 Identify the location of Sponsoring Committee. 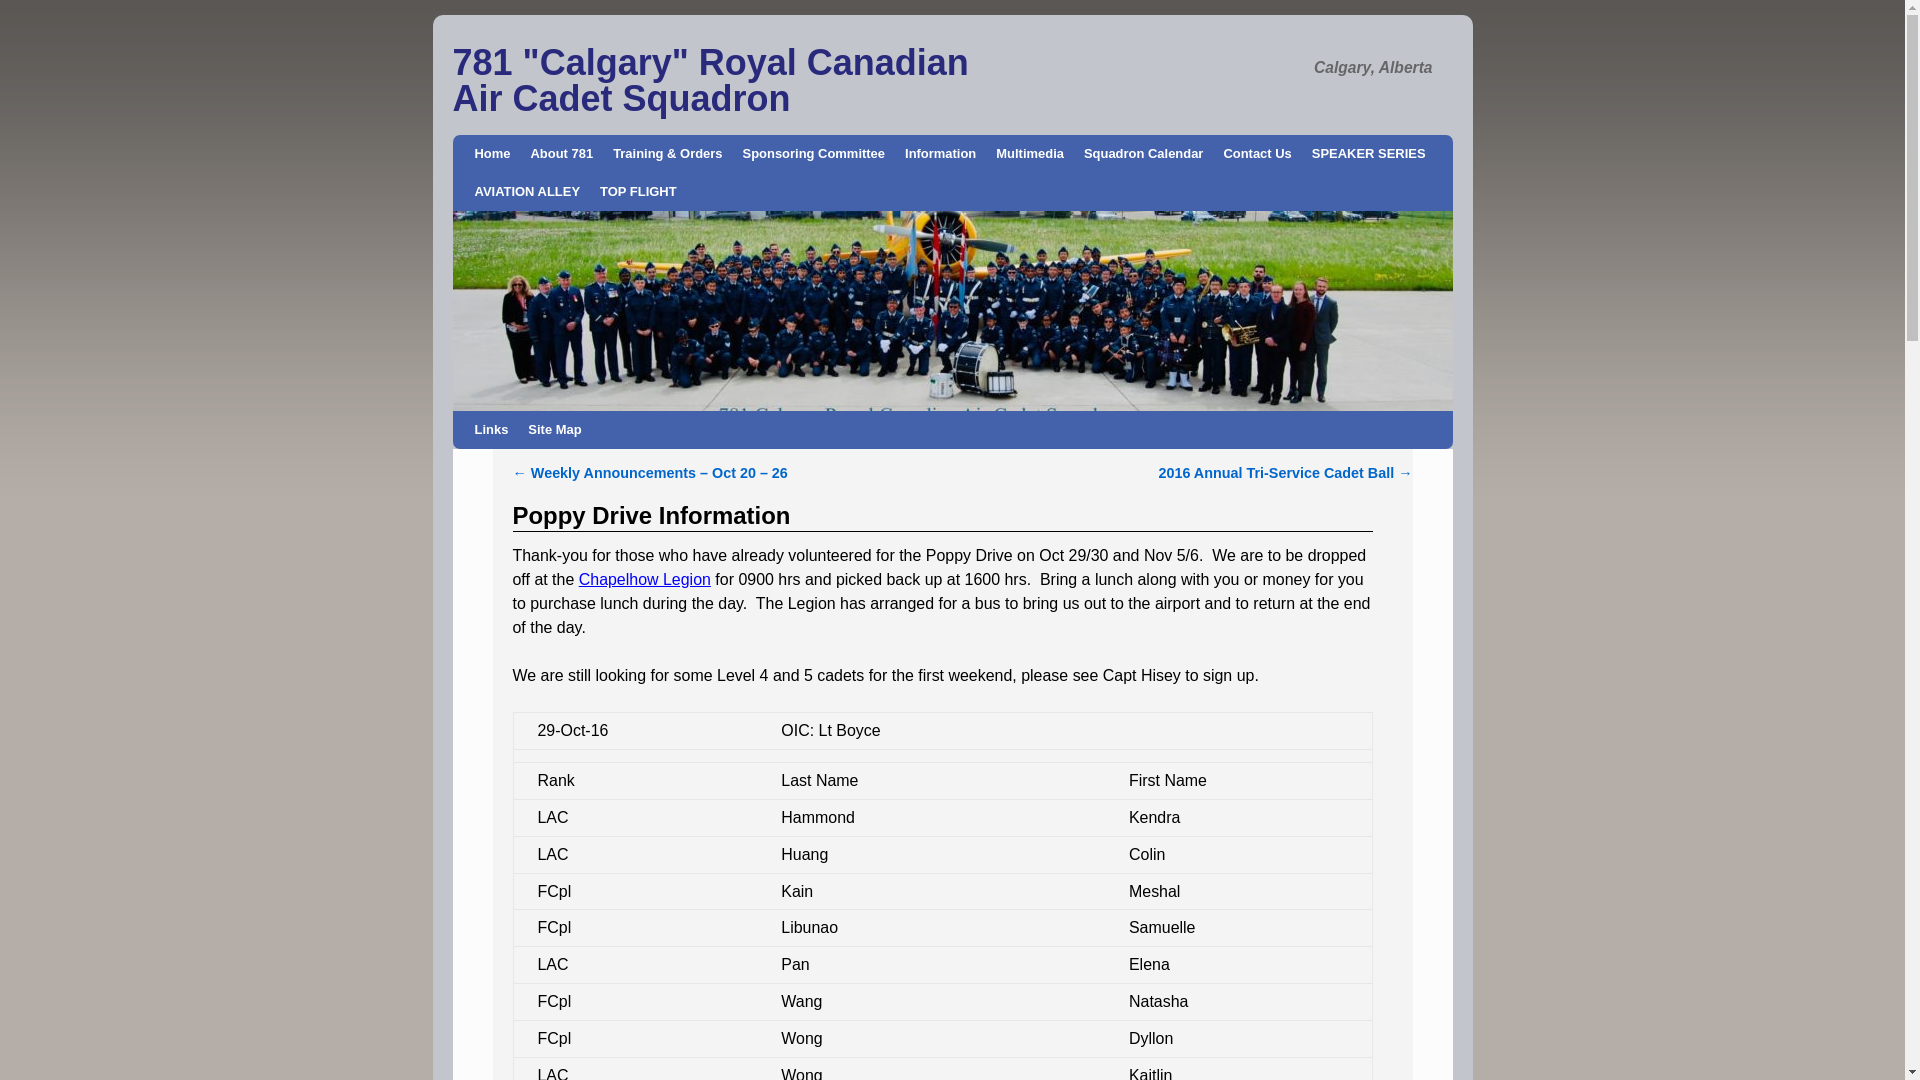
(814, 154).